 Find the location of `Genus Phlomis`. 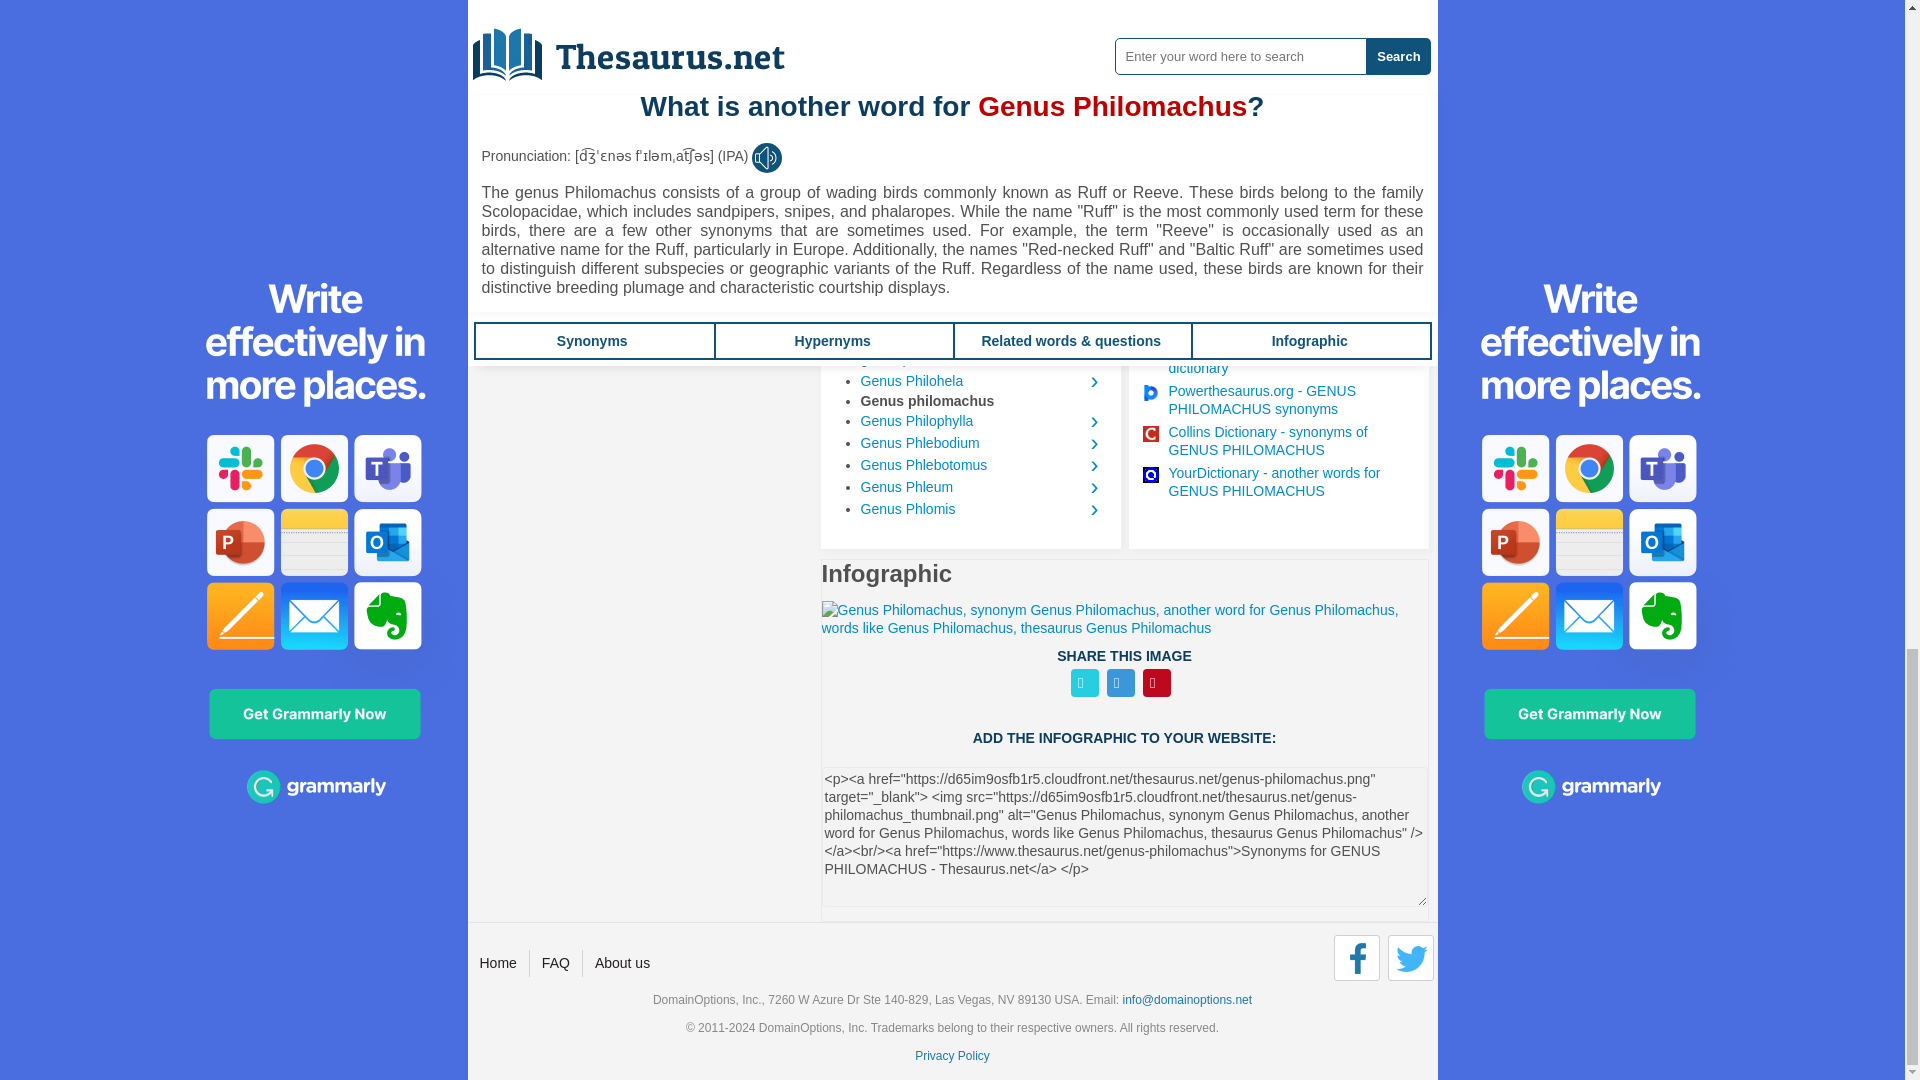

Genus Phlomis is located at coordinates (982, 508).